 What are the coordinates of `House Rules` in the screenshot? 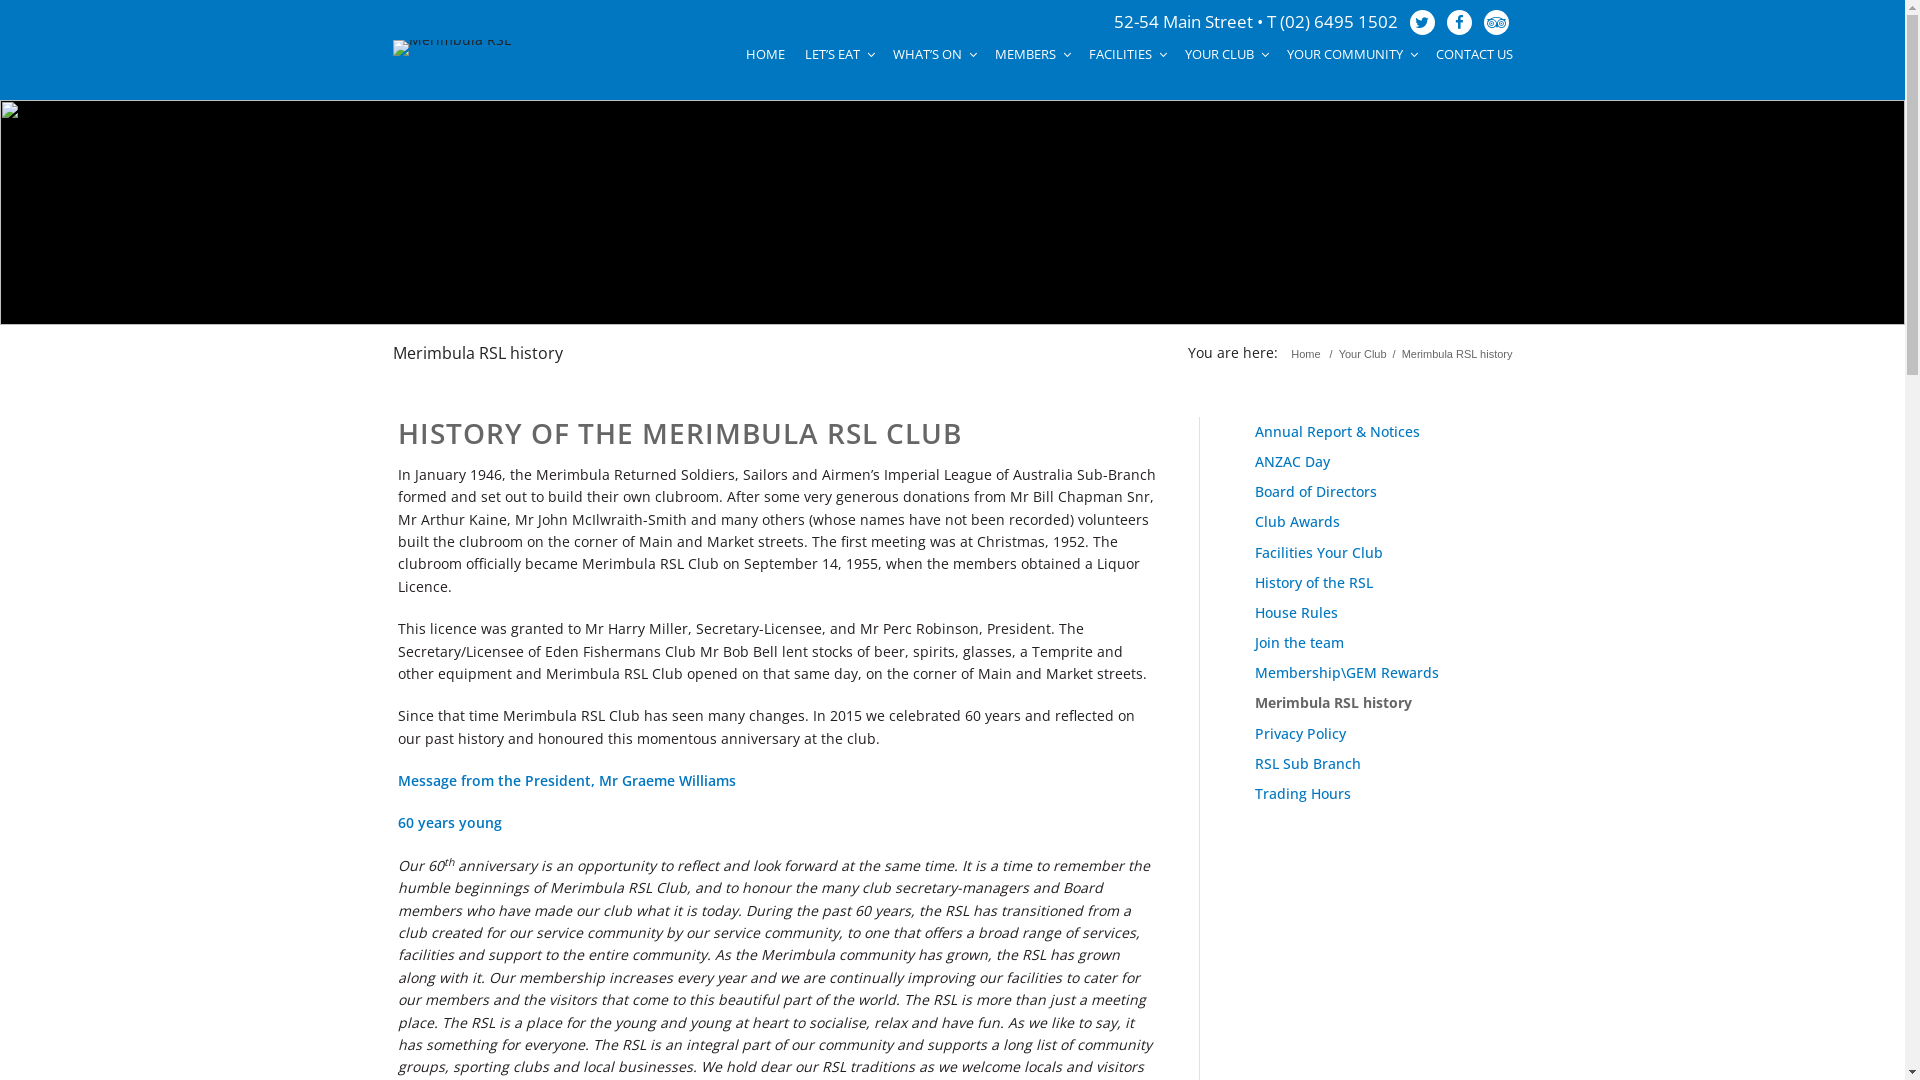 It's located at (1296, 612).